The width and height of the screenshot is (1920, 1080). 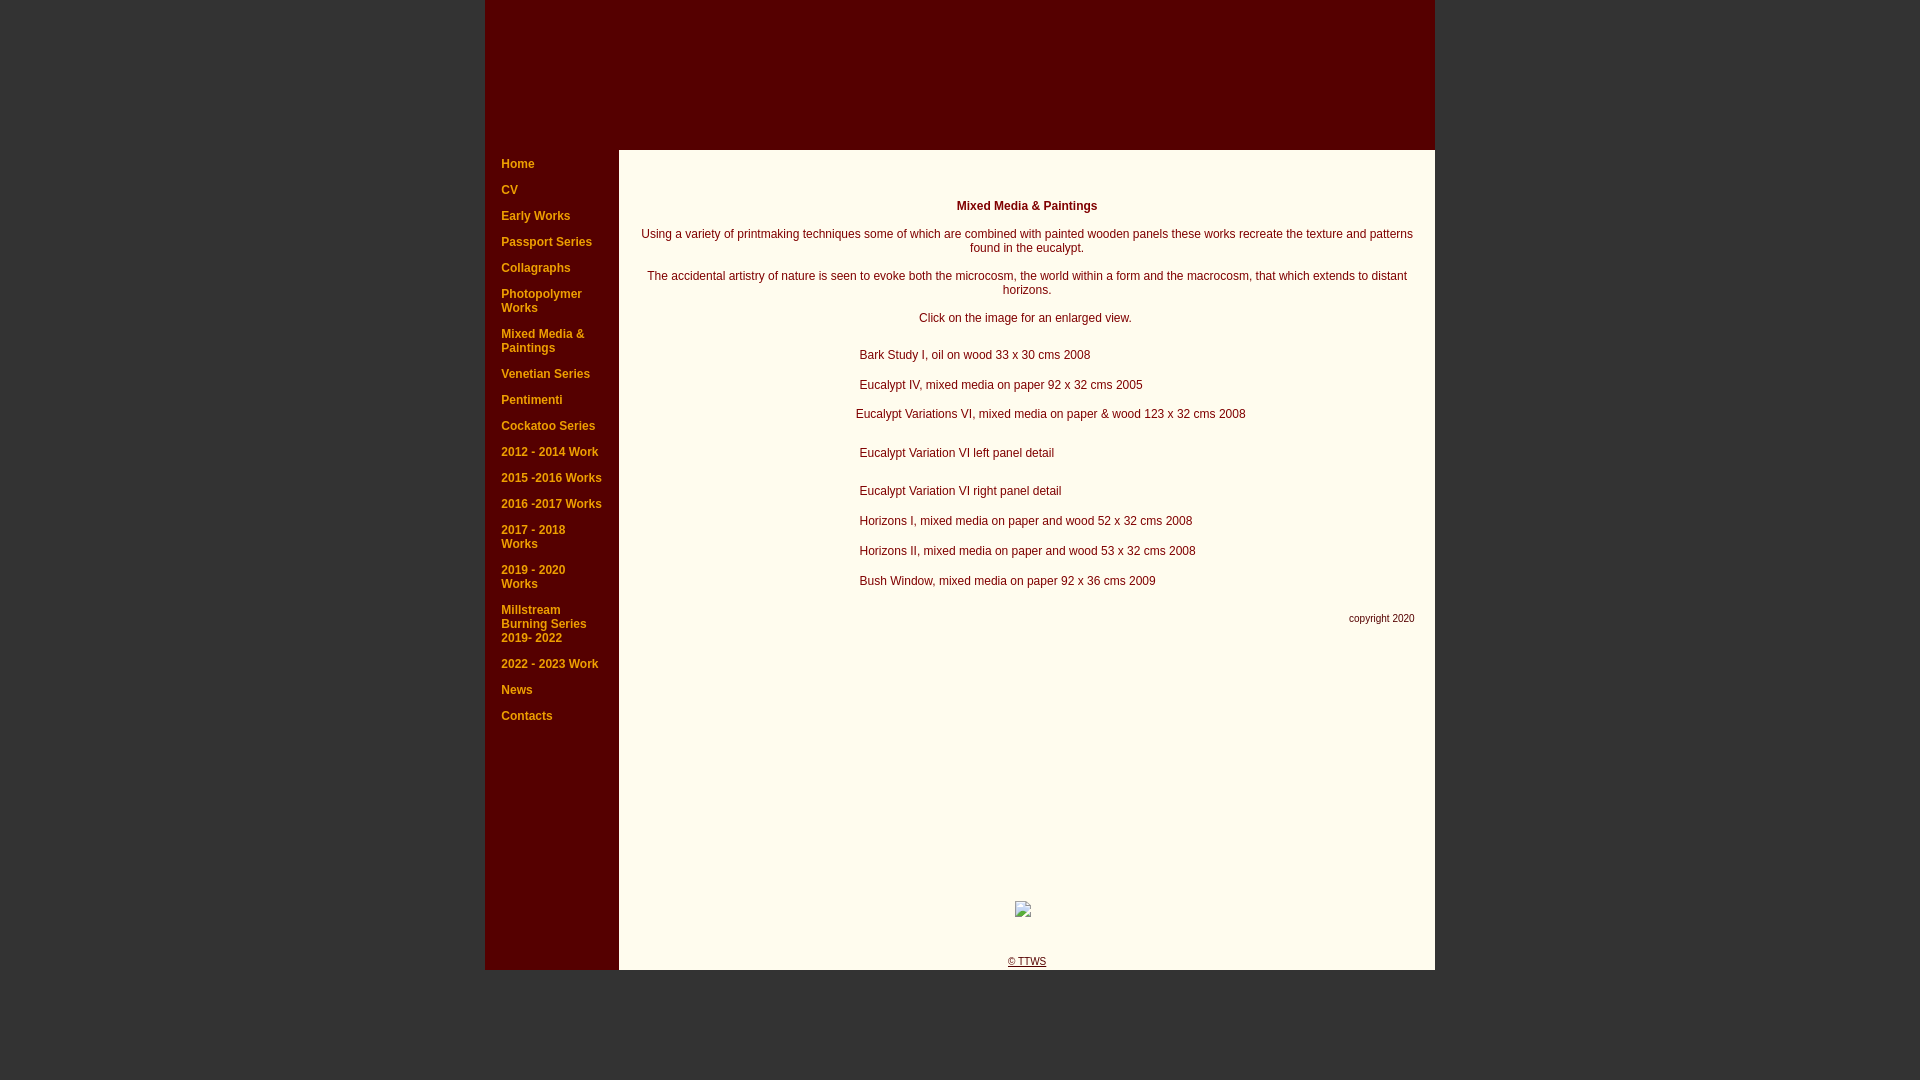 What do you see at coordinates (552, 716) in the screenshot?
I see `Contacts` at bounding box center [552, 716].